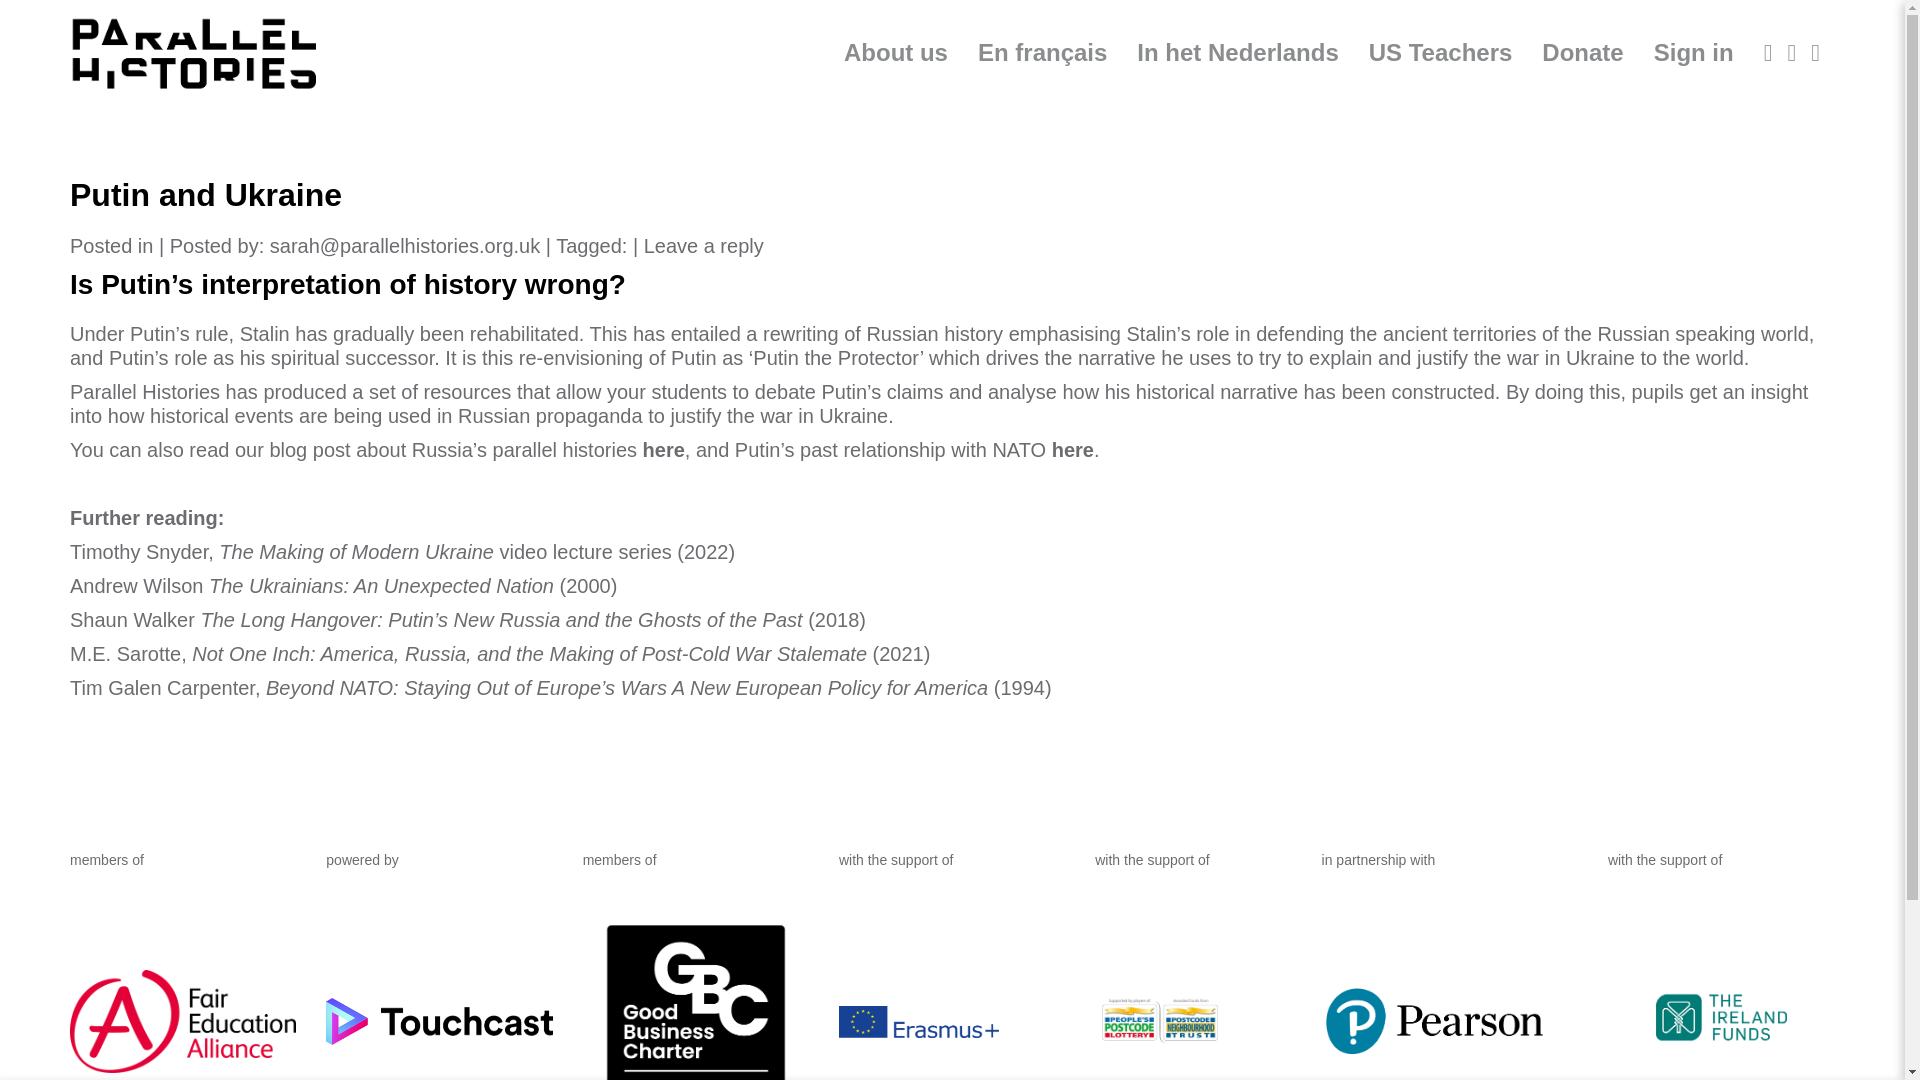  Describe the element at coordinates (664, 450) in the screenshot. I see `here` at that location.